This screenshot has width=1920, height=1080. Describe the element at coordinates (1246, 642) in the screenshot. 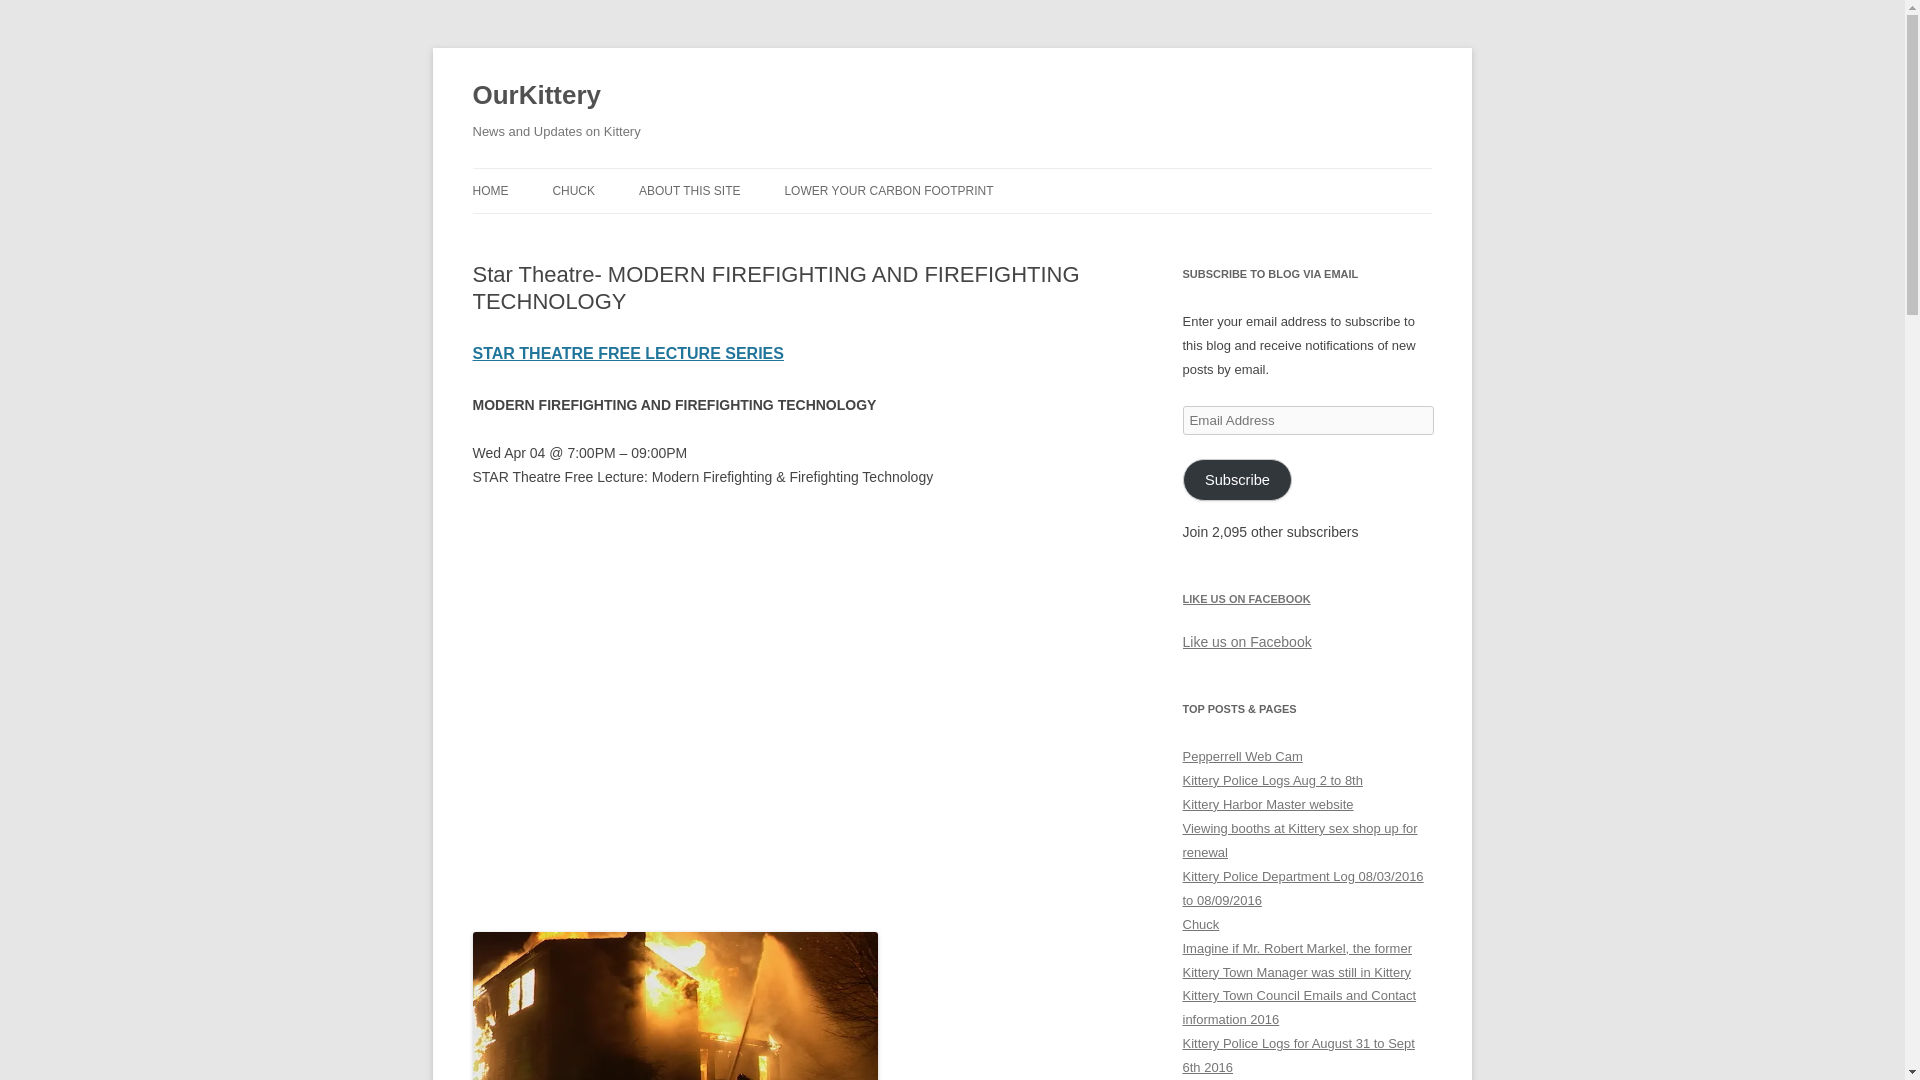

I see `Like us on Facebook` at that location.